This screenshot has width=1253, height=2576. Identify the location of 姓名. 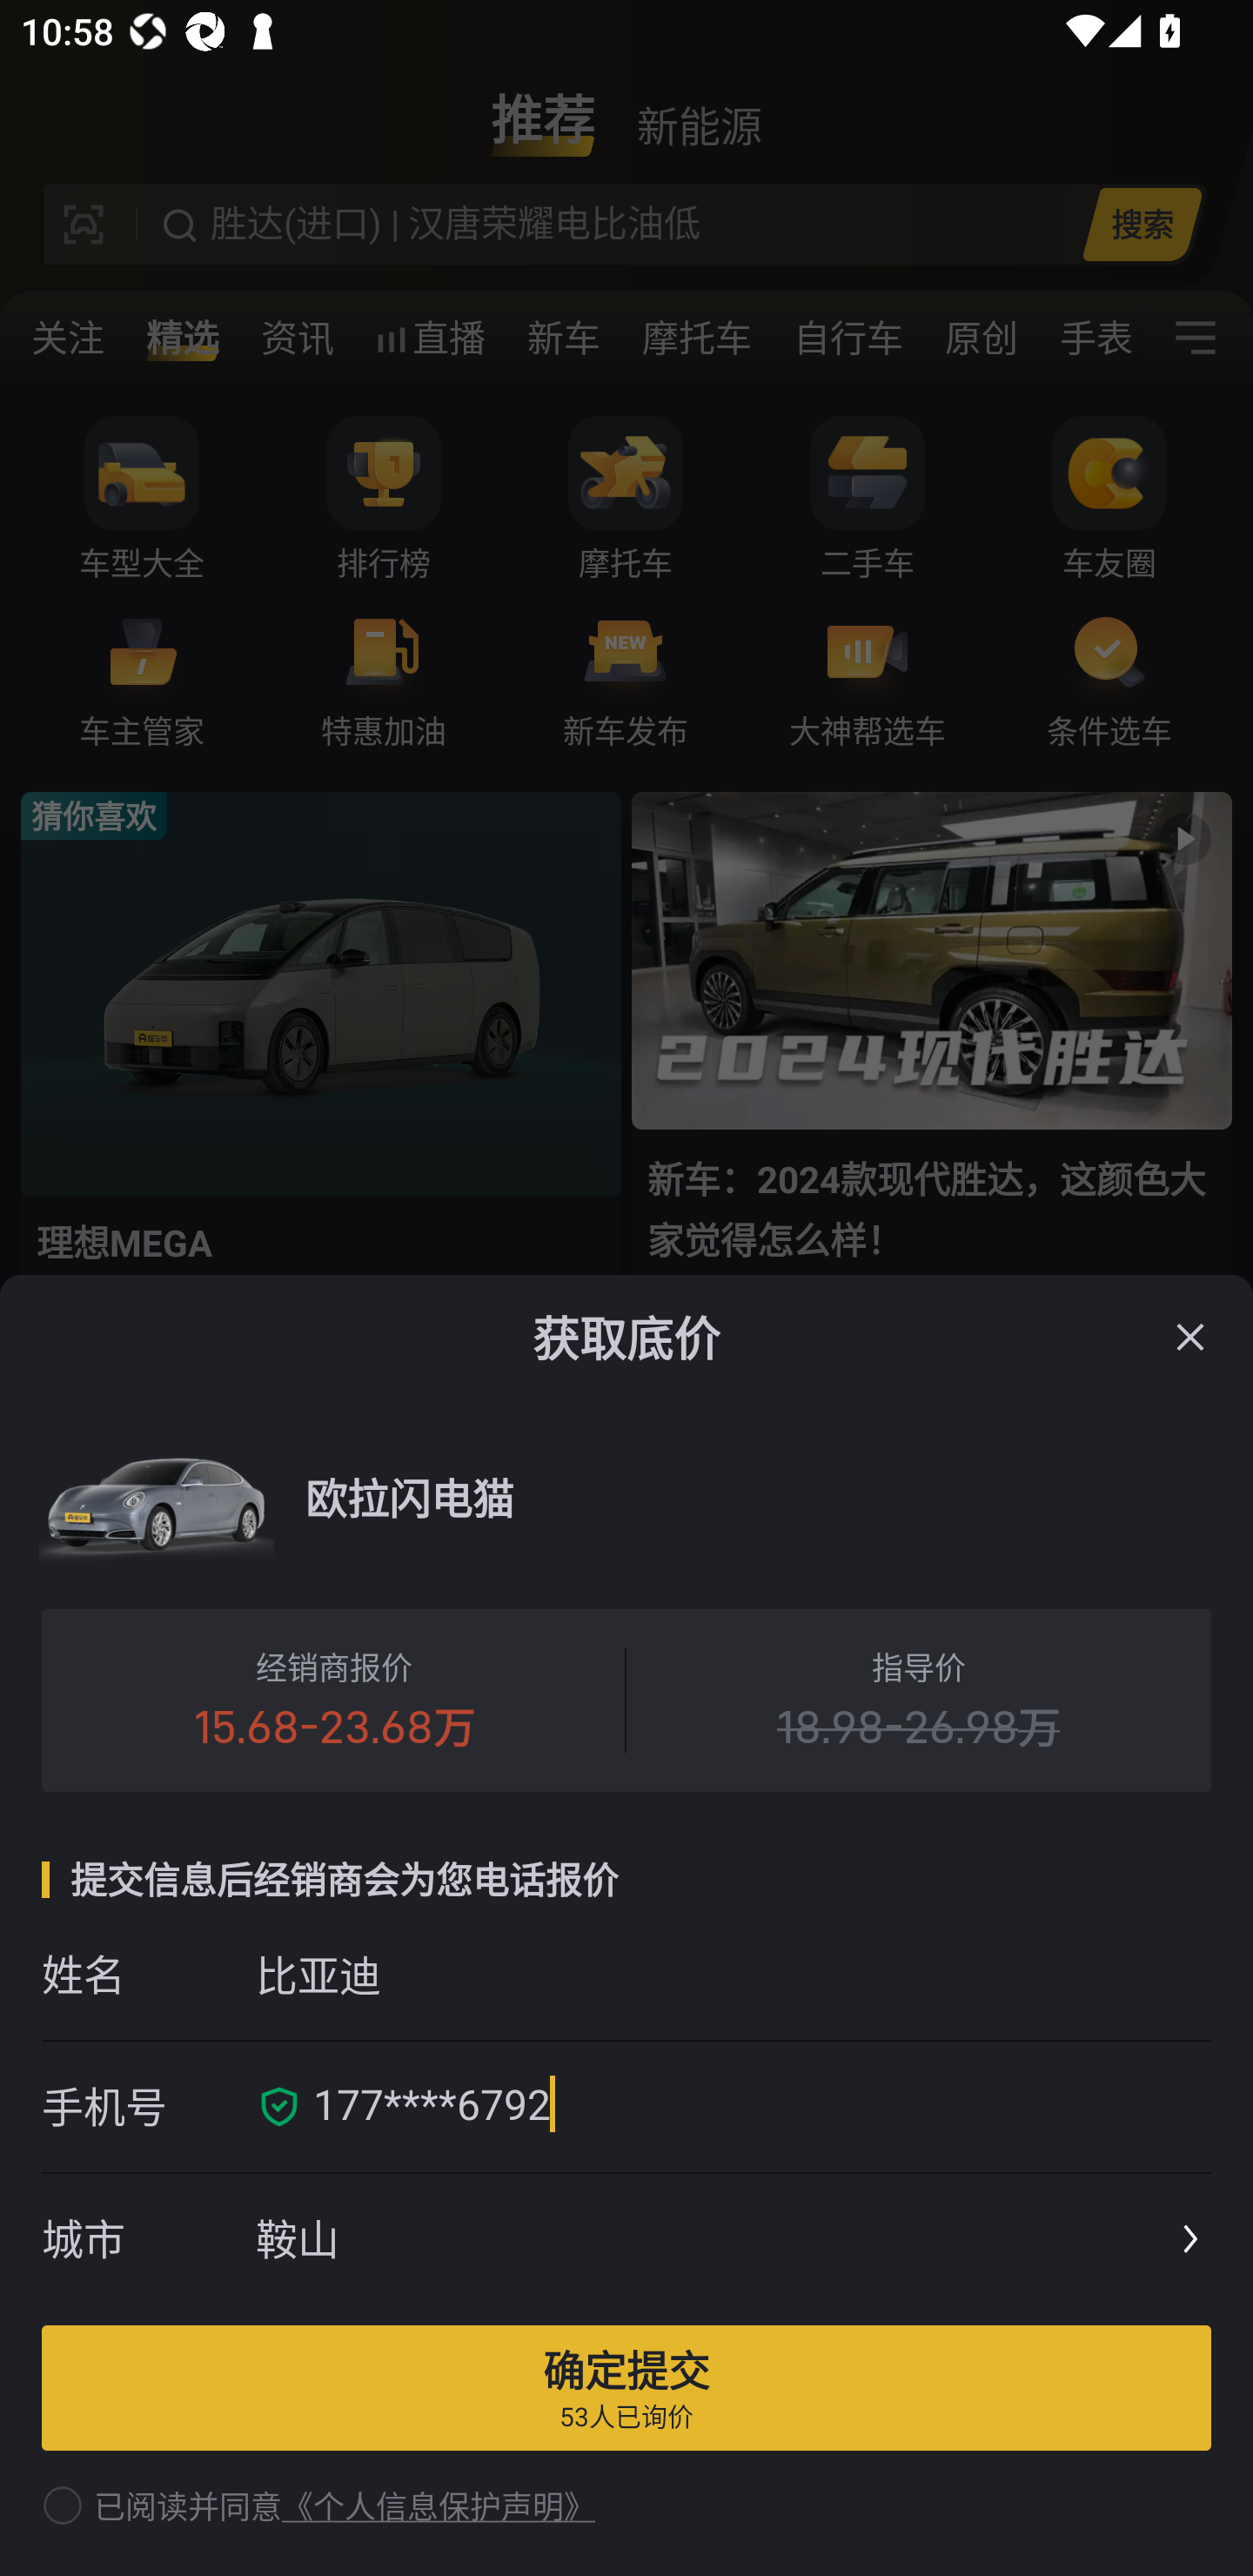
(148, 1974).